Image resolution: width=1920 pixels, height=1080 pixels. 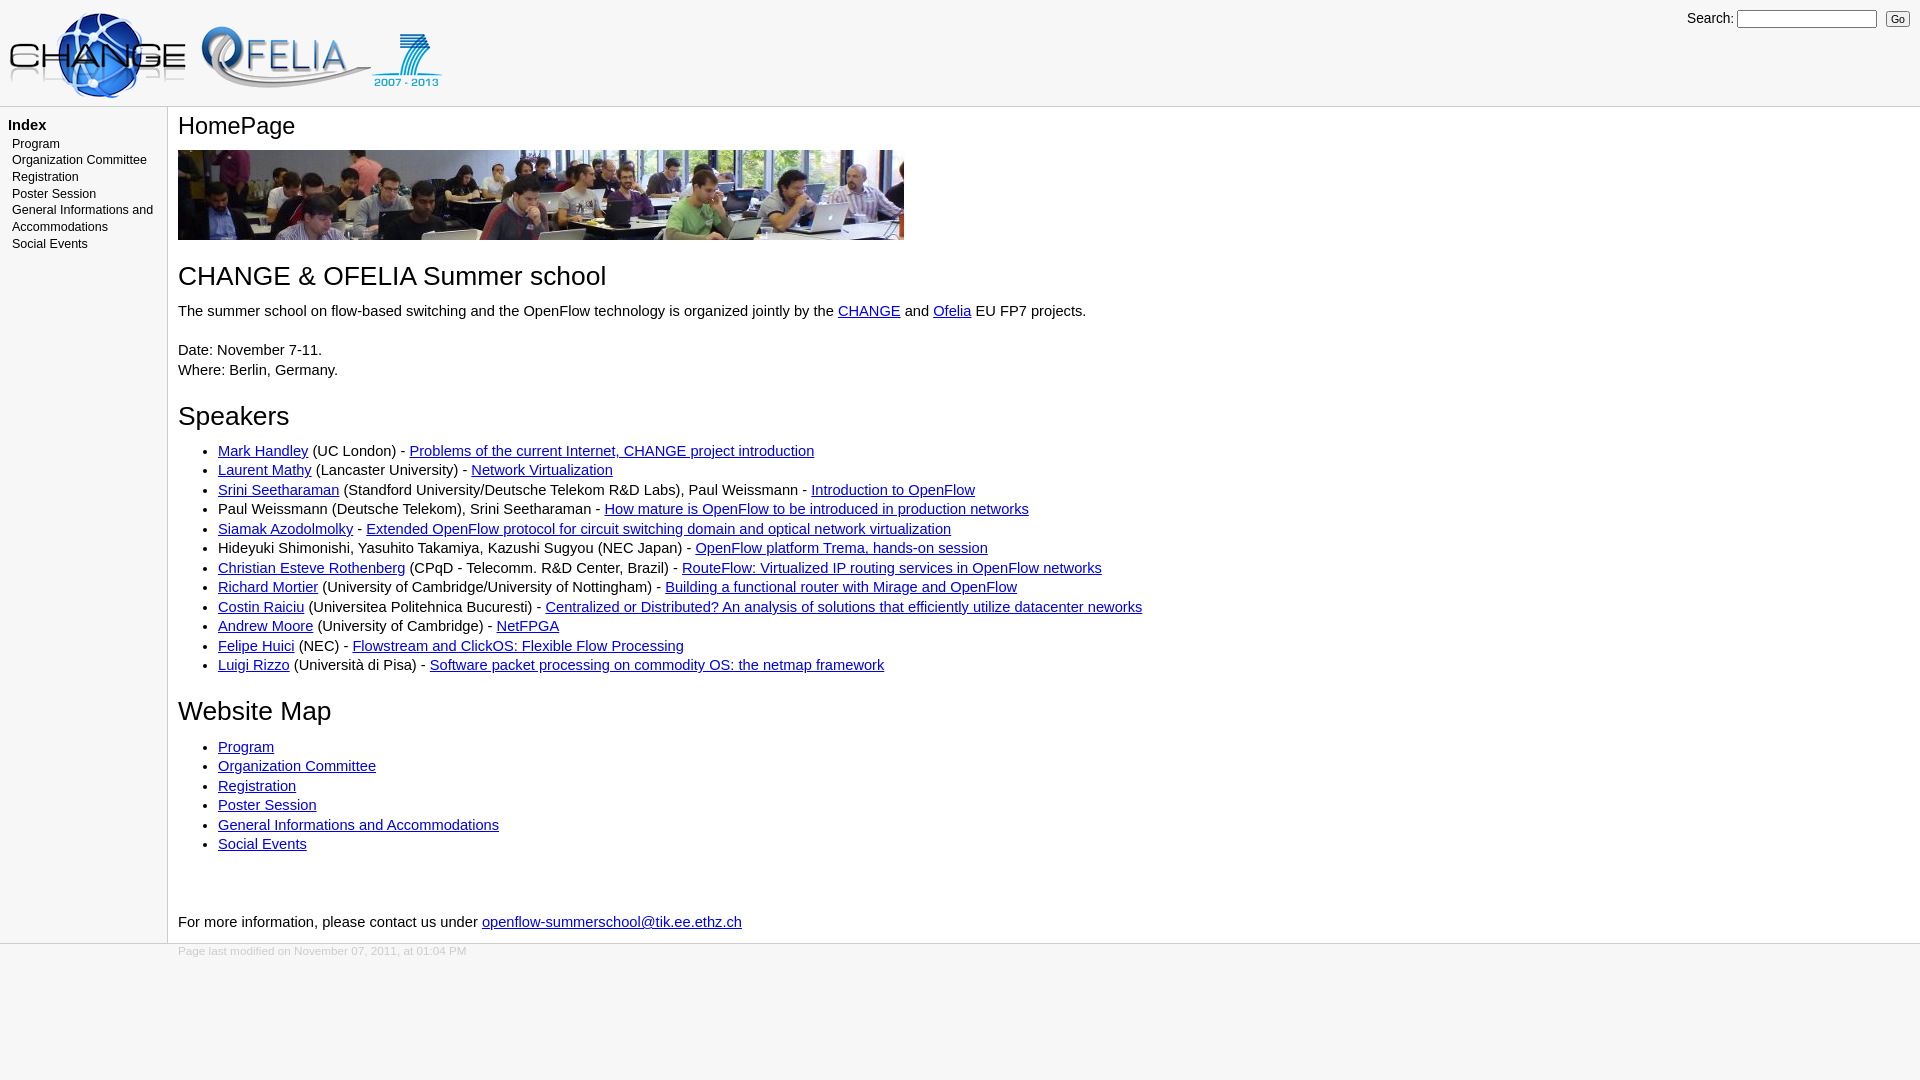 I want to click on Go, so click(x=1898, y=19).